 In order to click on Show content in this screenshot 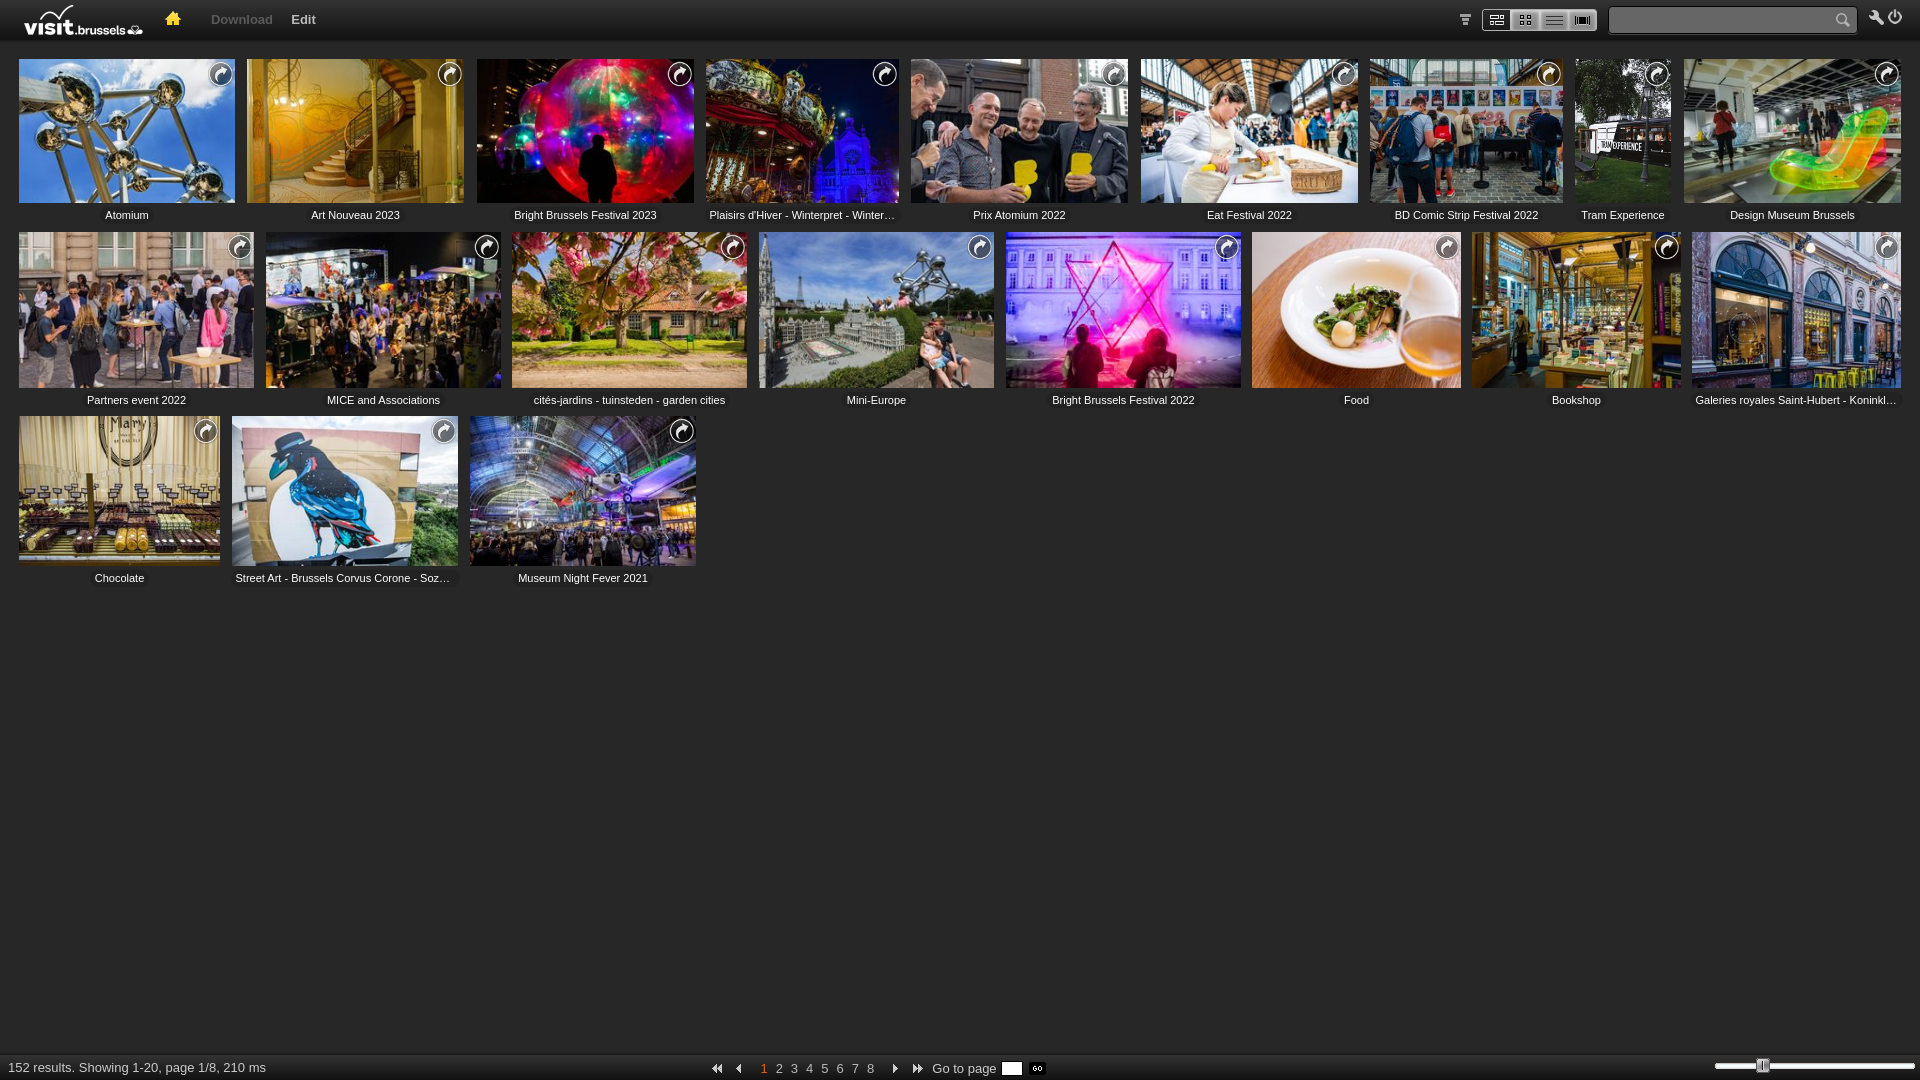, I will do `click(732, 247)`.